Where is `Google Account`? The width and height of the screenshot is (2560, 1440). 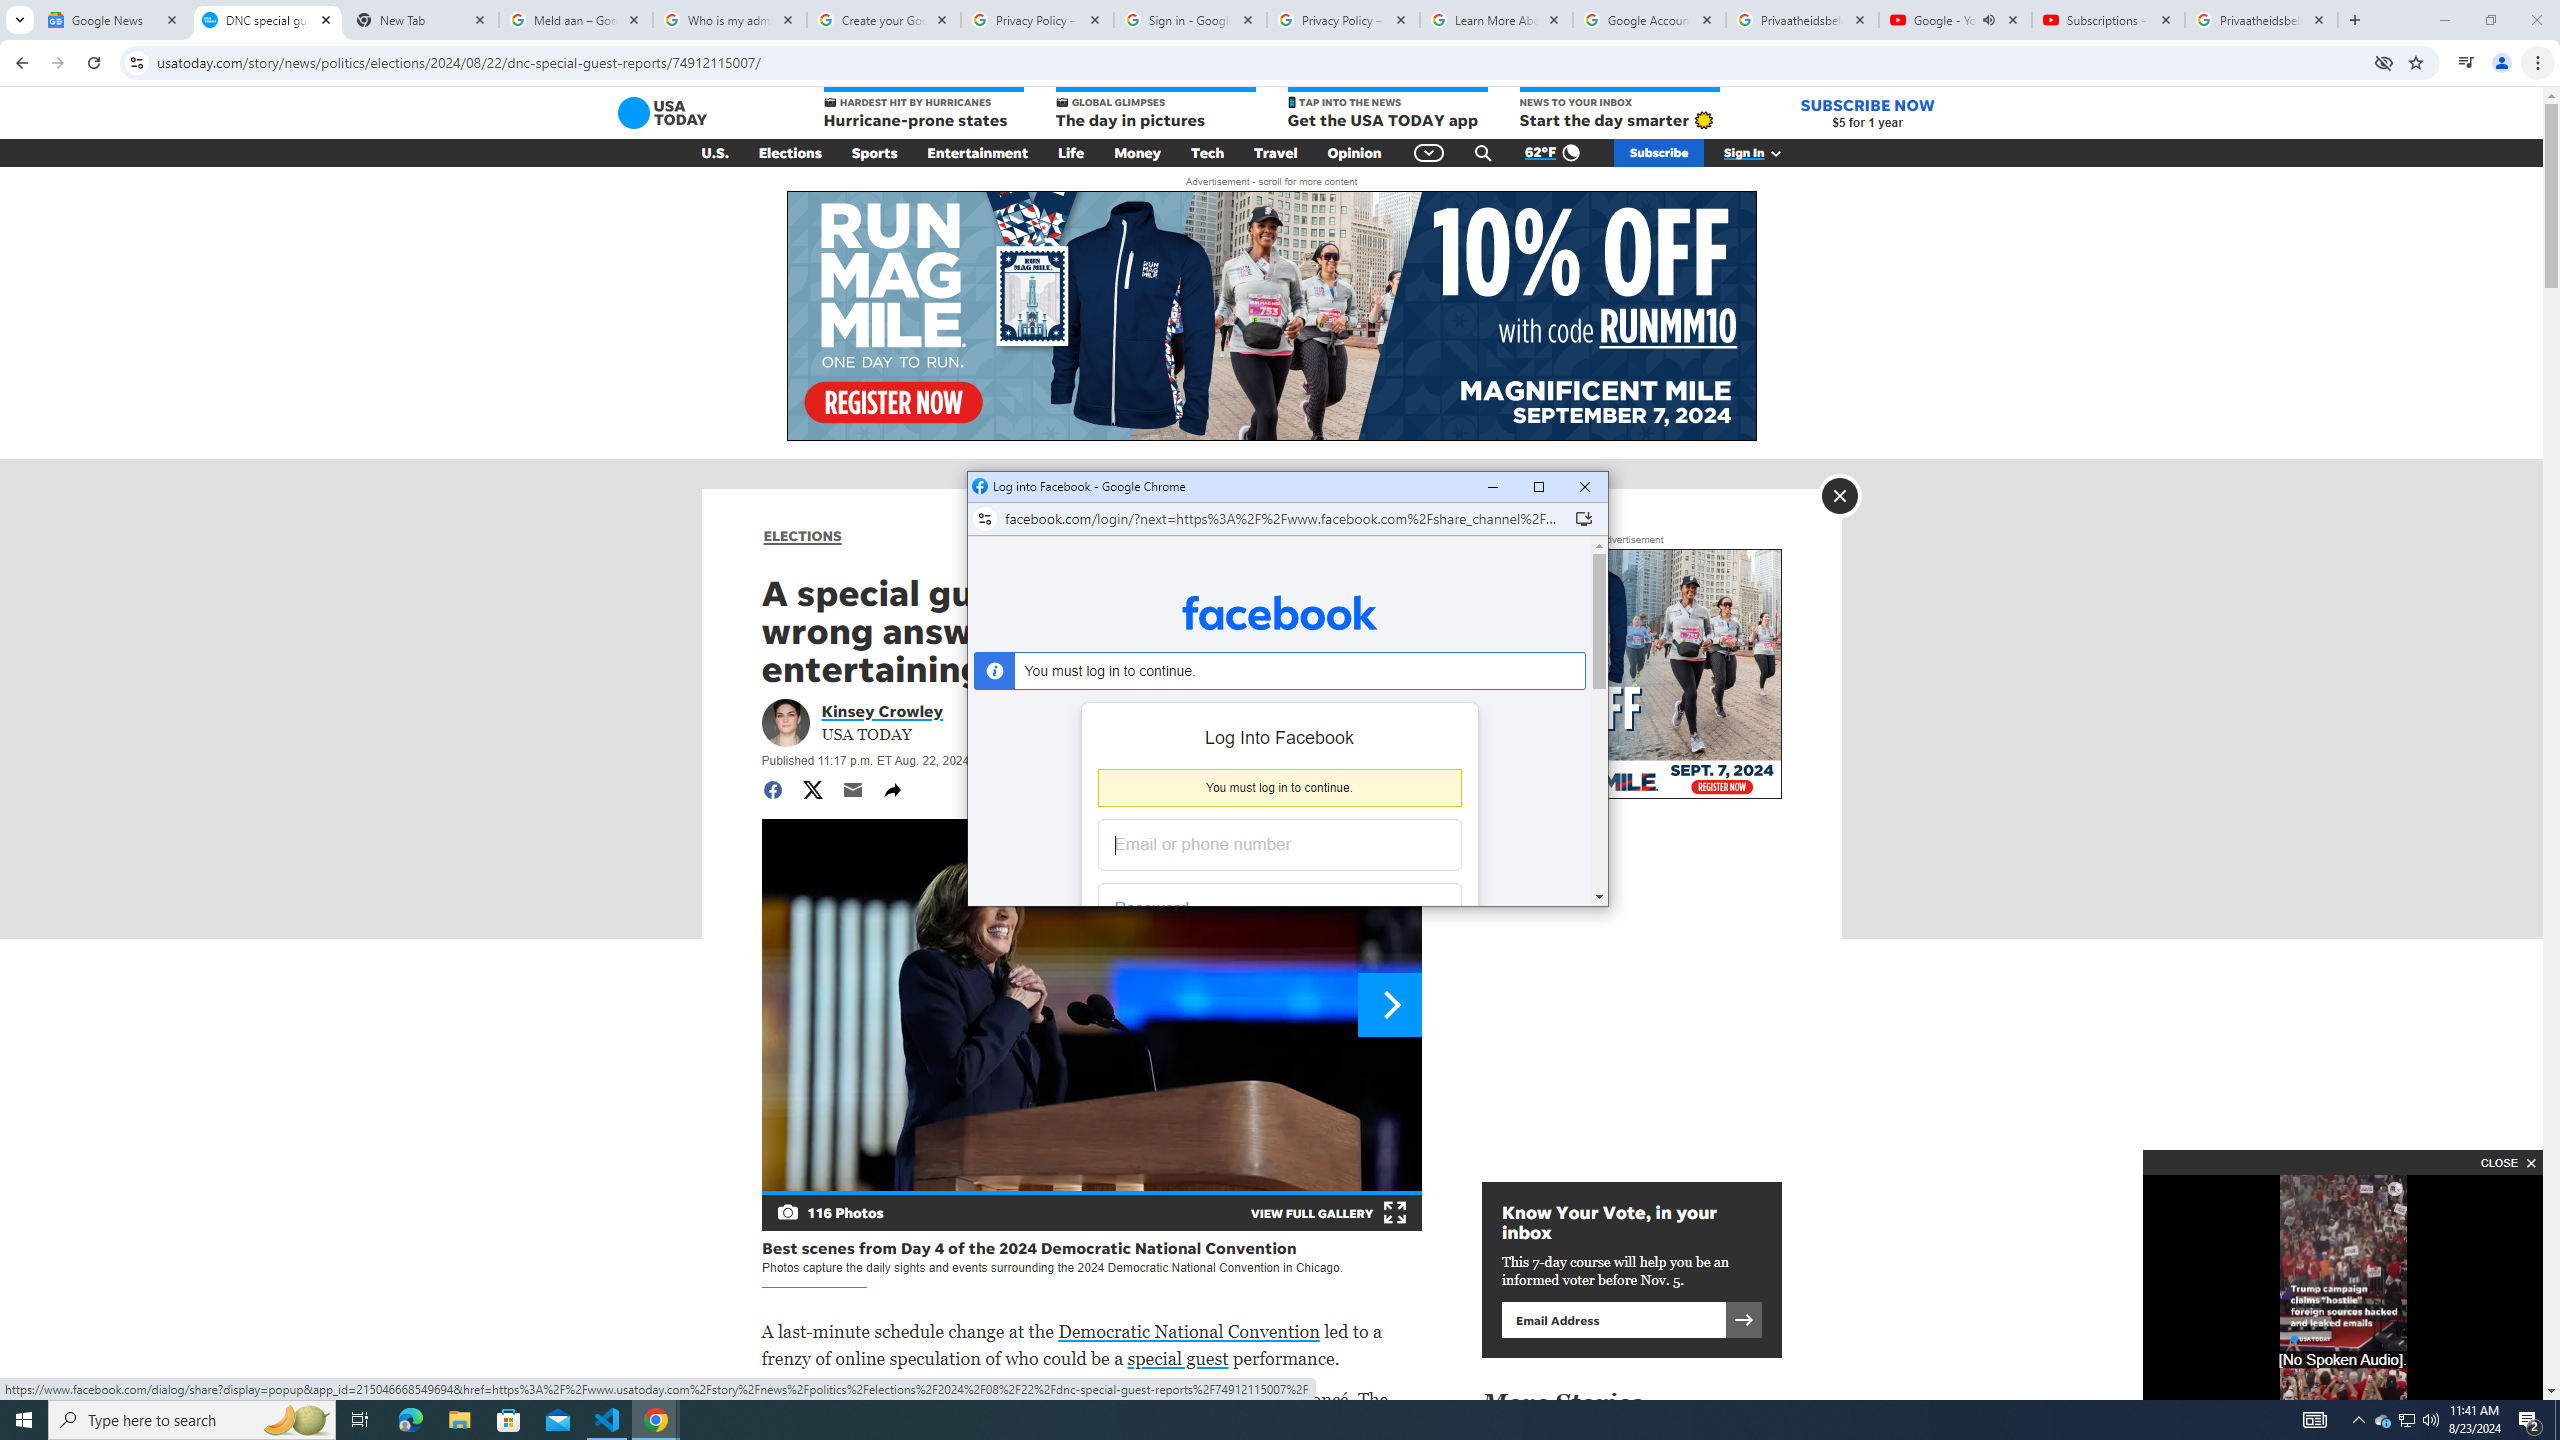 Google Account is located at coordinates (1650, 20).